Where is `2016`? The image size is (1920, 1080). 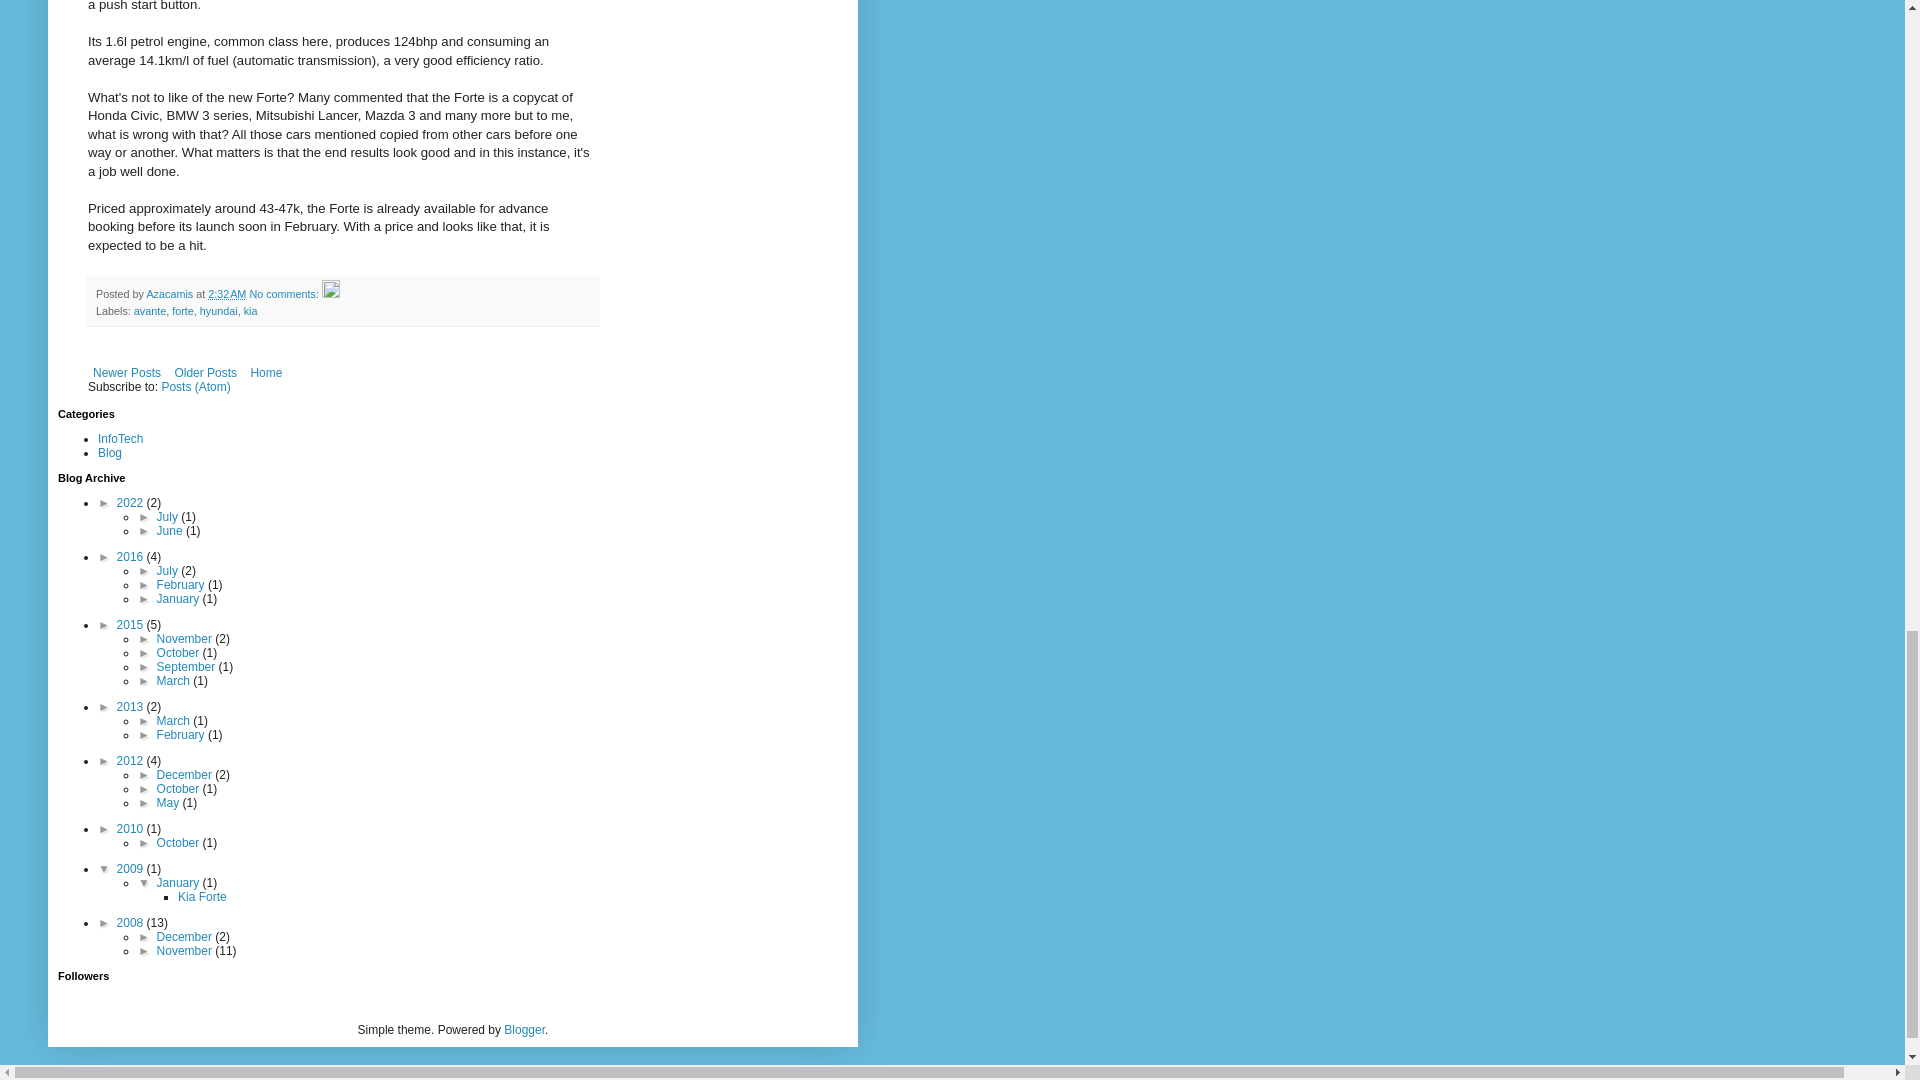 2016 is located at coordinates (132, 556).